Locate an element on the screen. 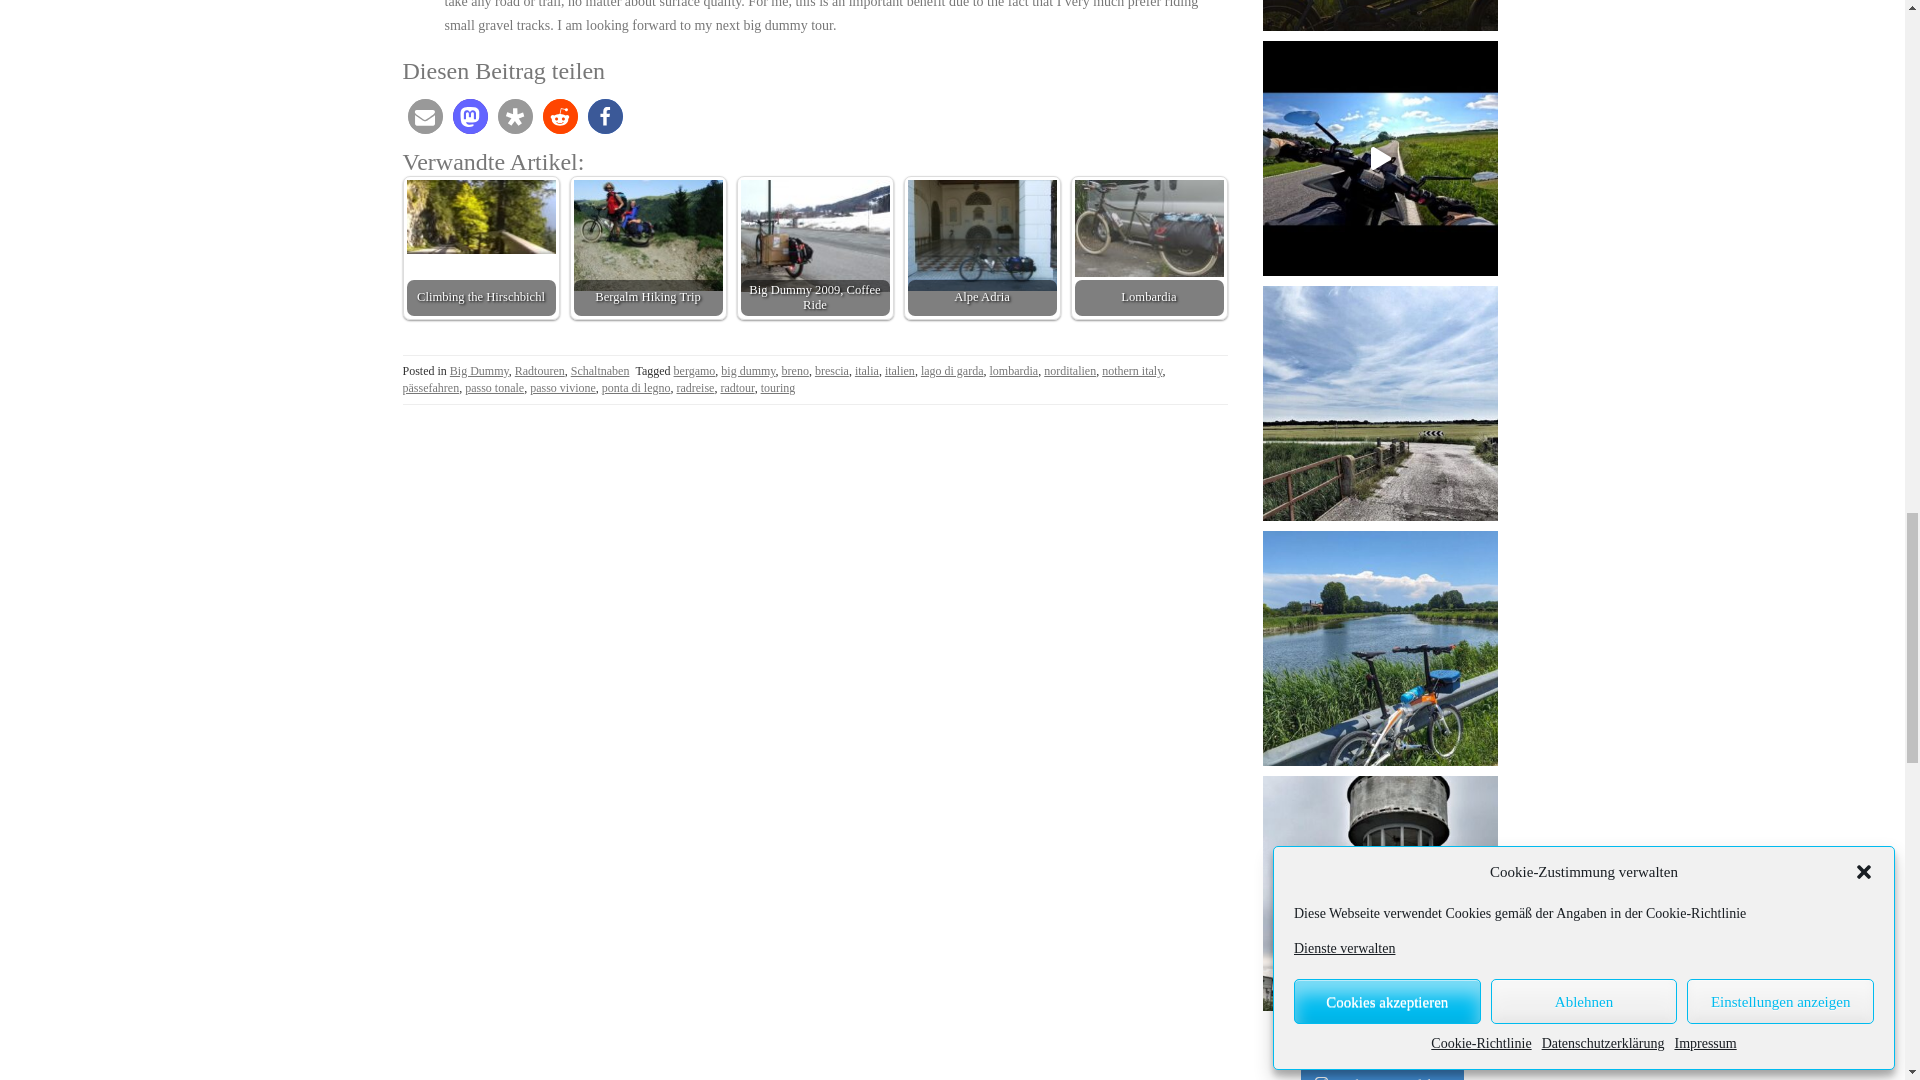 The width and height of the screenshot is (1920, 1080). Big Dummy 2009, Coffee Ride is located at coordinates (814, 236).